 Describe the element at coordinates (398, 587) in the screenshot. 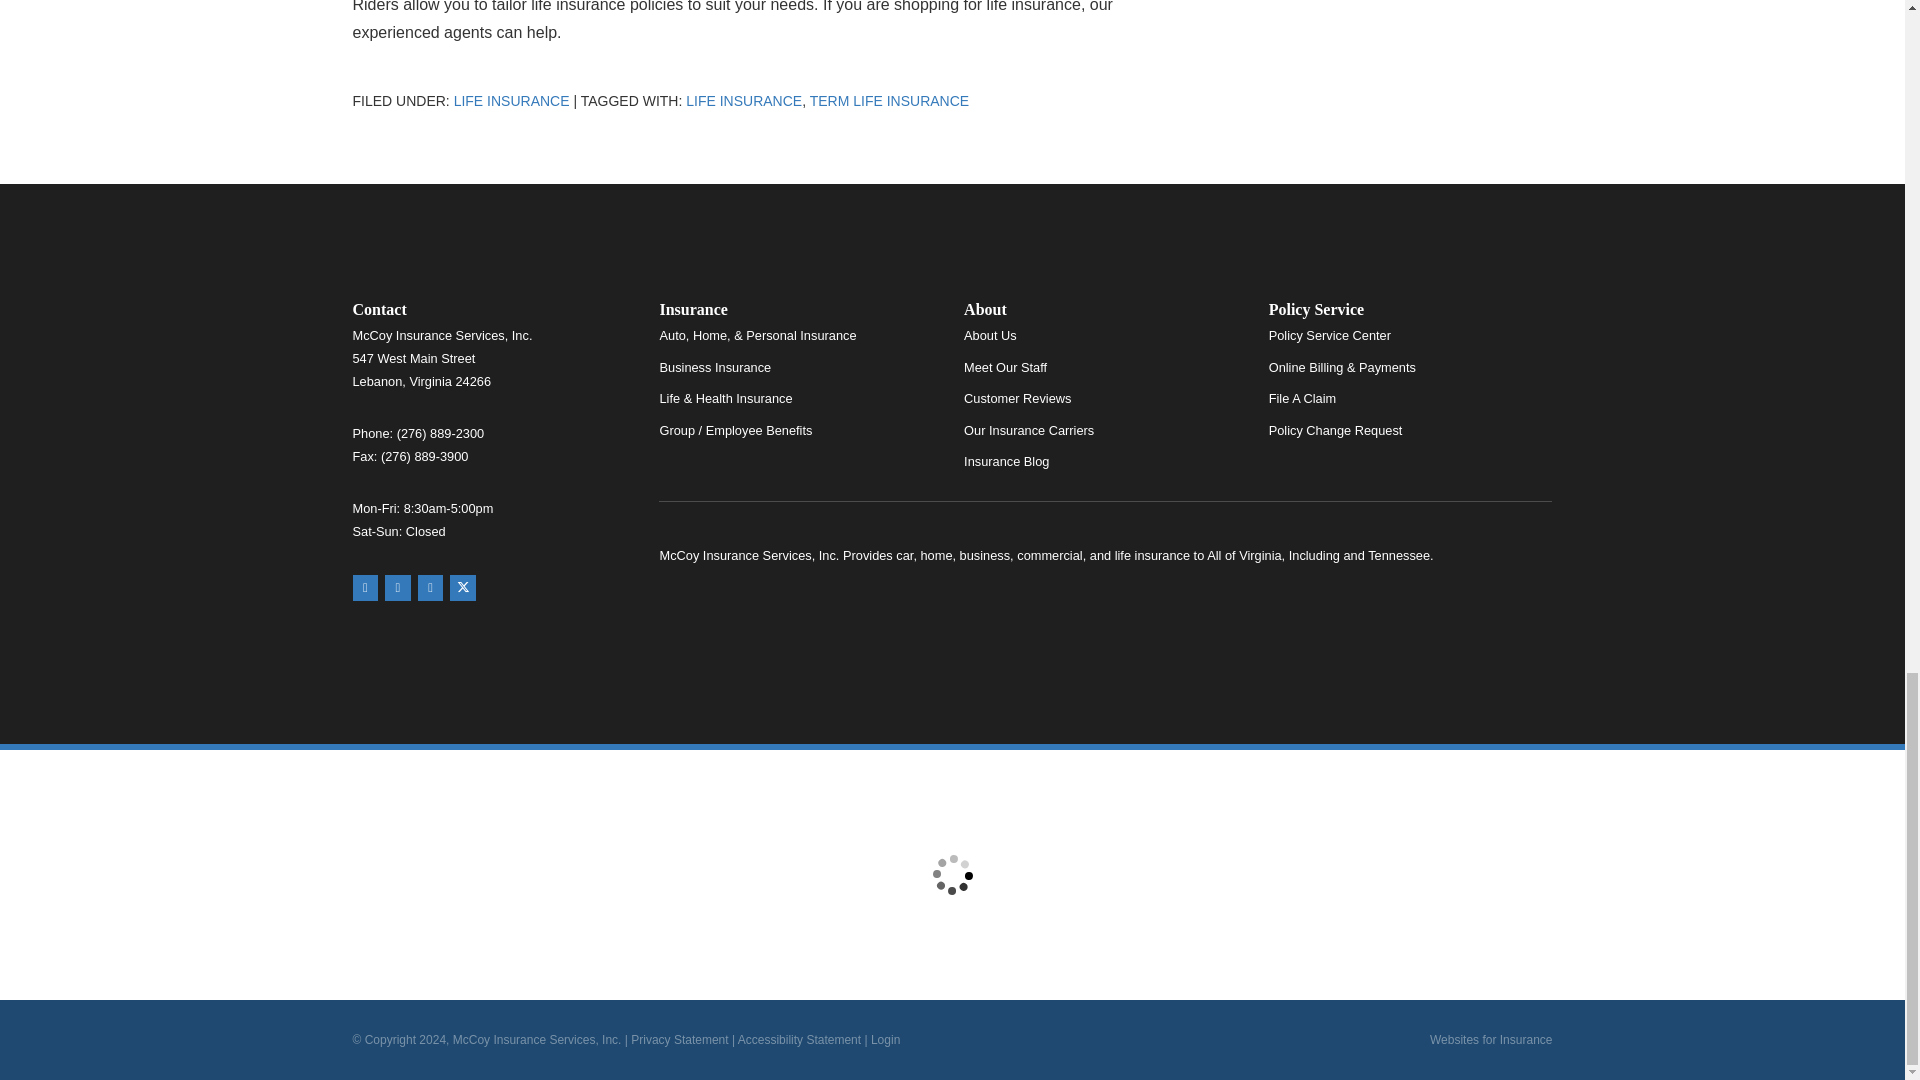

I see `Yelp` at that location.